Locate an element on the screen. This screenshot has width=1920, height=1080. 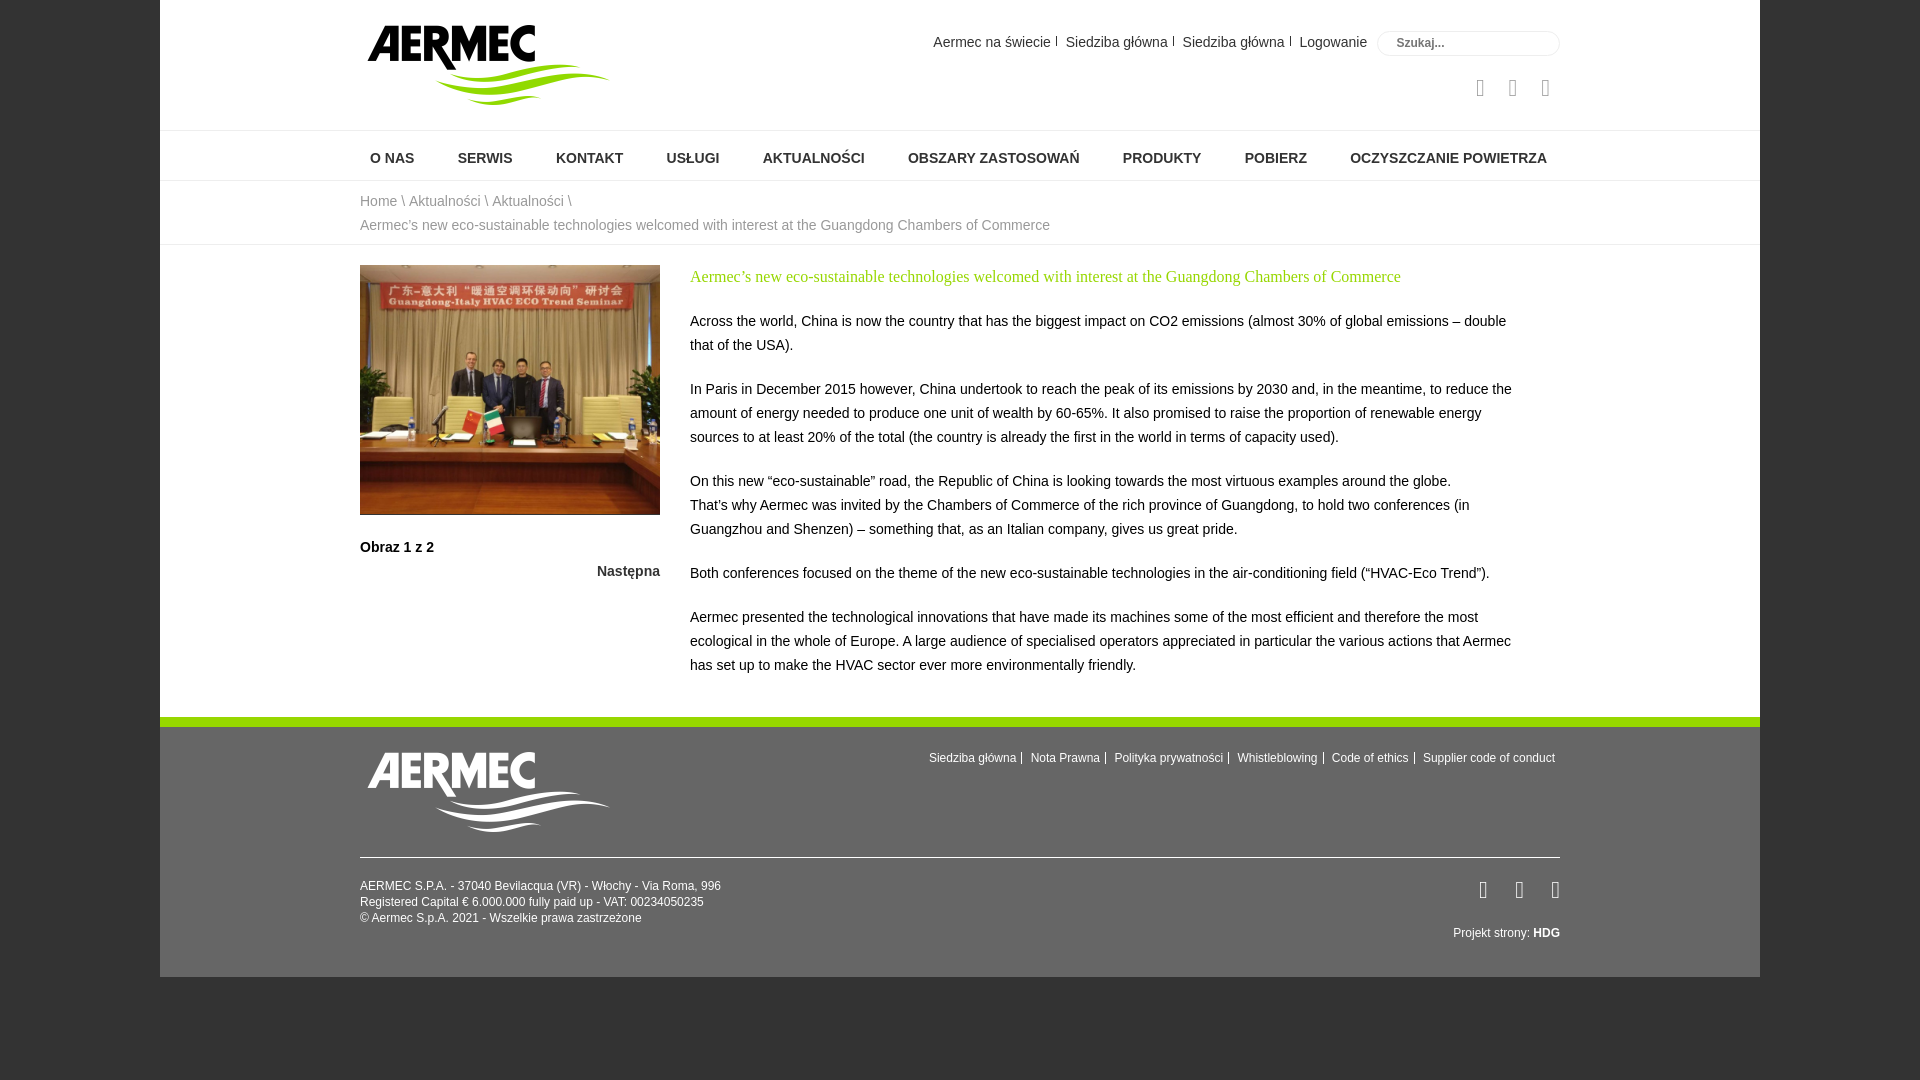
SERWIS is located at coordinates (484, 158).